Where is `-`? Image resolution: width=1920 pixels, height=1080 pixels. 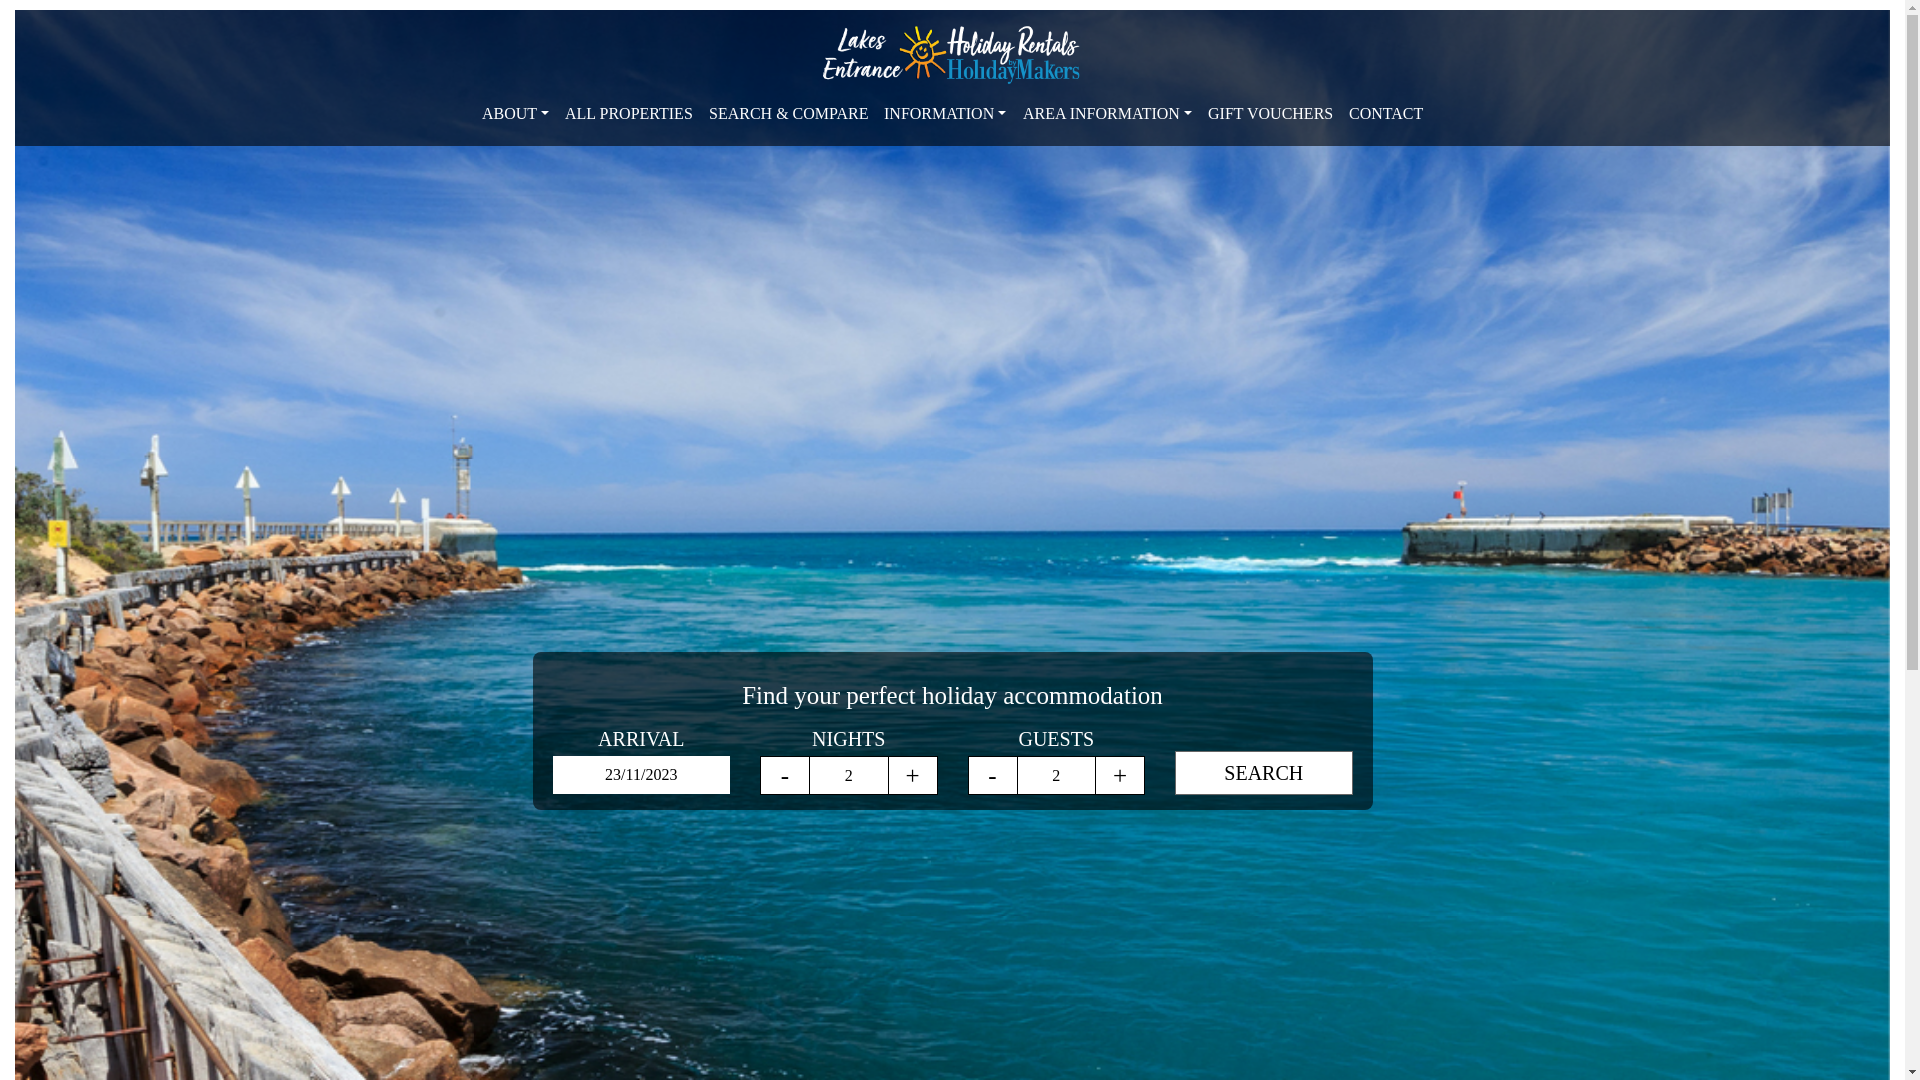 - is located at coordinates (992, 776).